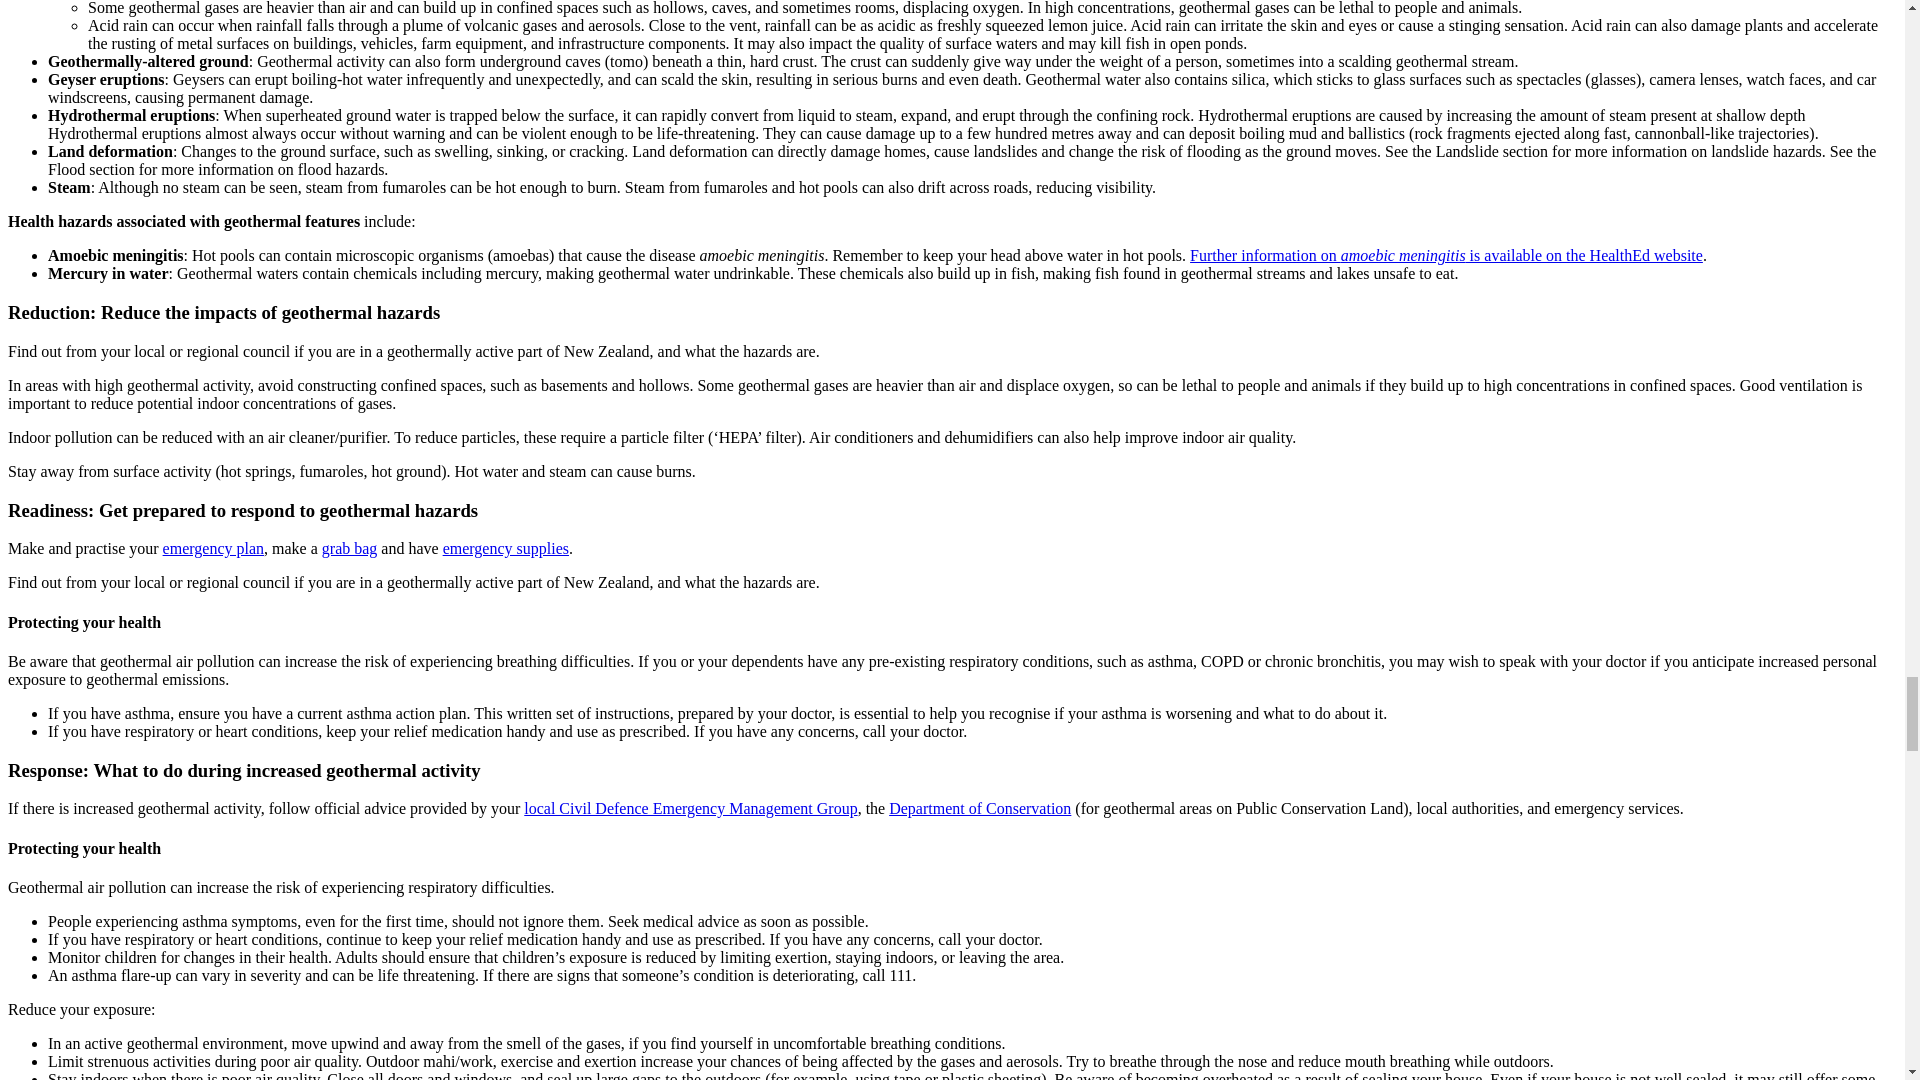 The width and height of the screenshot is (1920, 1080). Describe the element at coordinates (214, 548) in the screenshot. I see `Consistent messages about making emergency plans` at that location.